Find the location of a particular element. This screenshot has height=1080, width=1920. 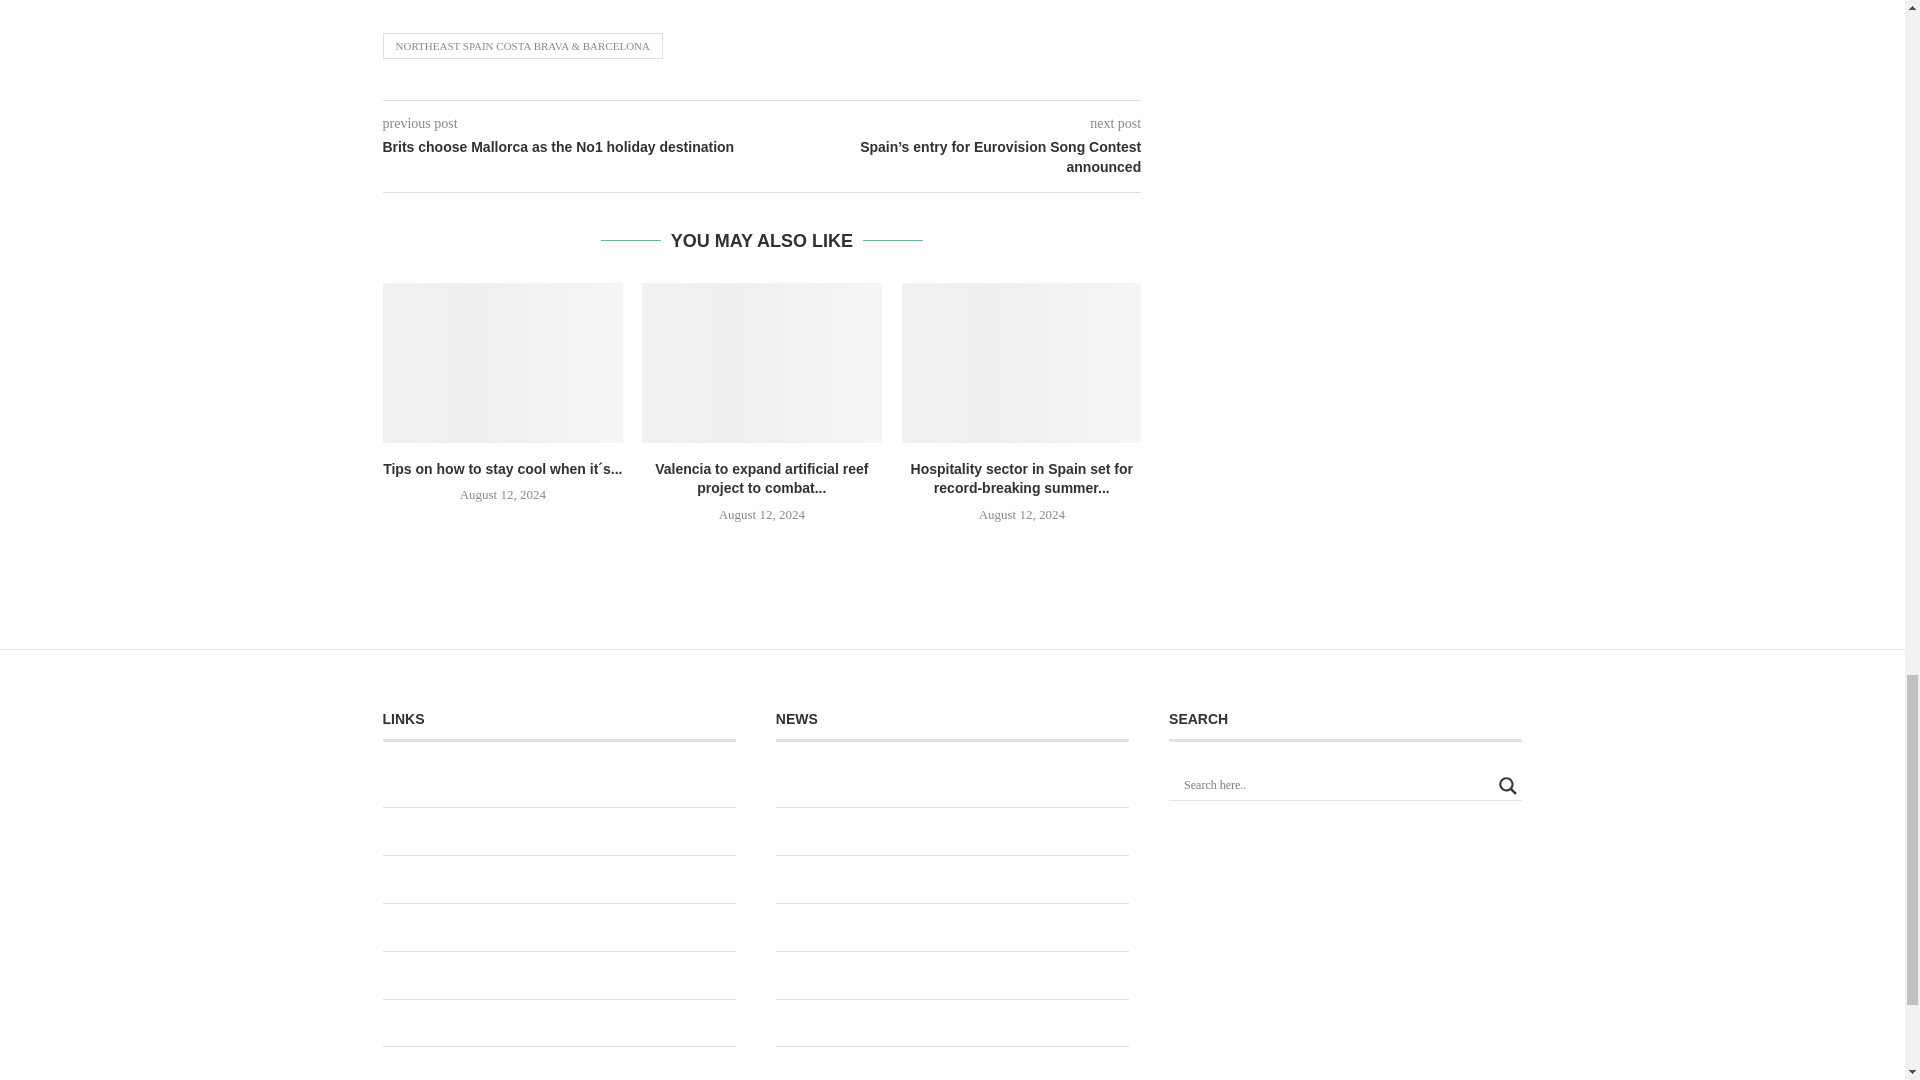

Brits choose Mallorca as the No1 holiday destination is located at coordinates (571, 148).